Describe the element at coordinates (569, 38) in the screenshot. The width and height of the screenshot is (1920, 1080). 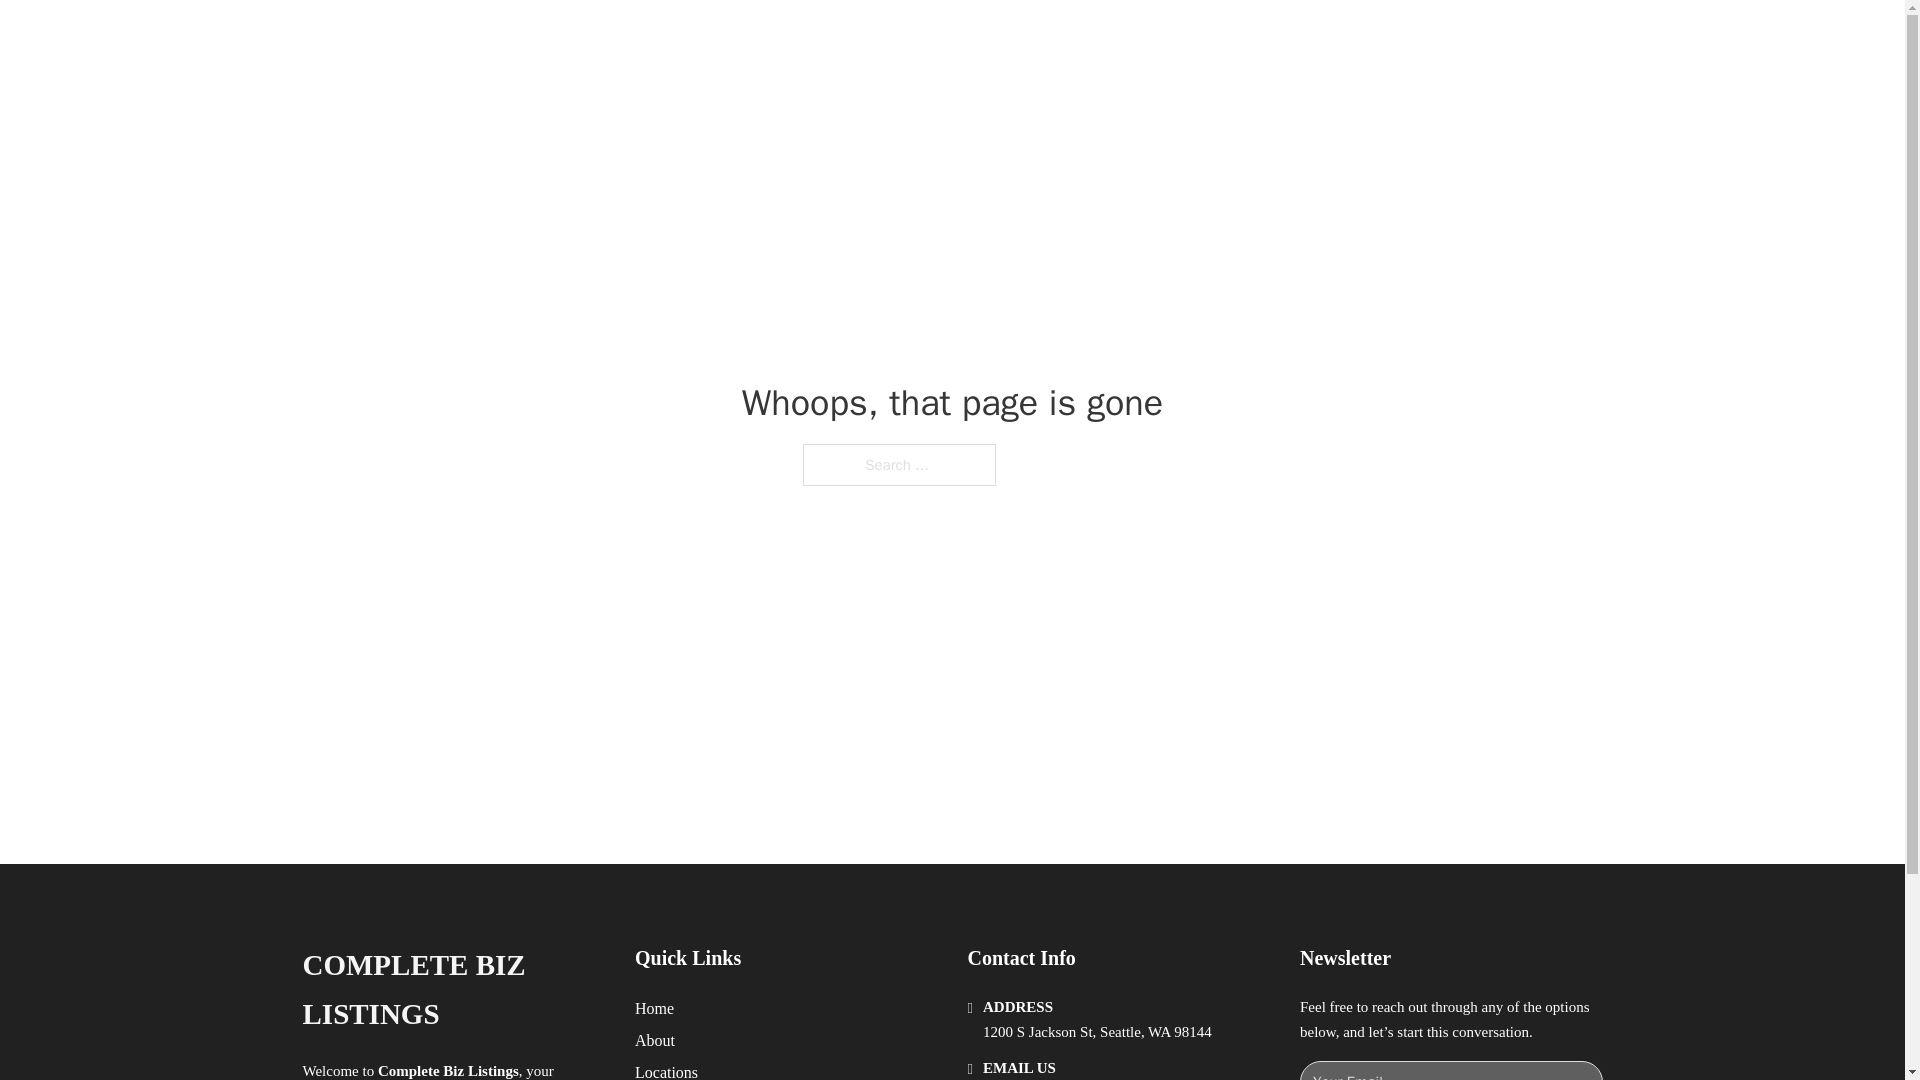
I see `COMPLETE BIZ LISTINGS` at that location.